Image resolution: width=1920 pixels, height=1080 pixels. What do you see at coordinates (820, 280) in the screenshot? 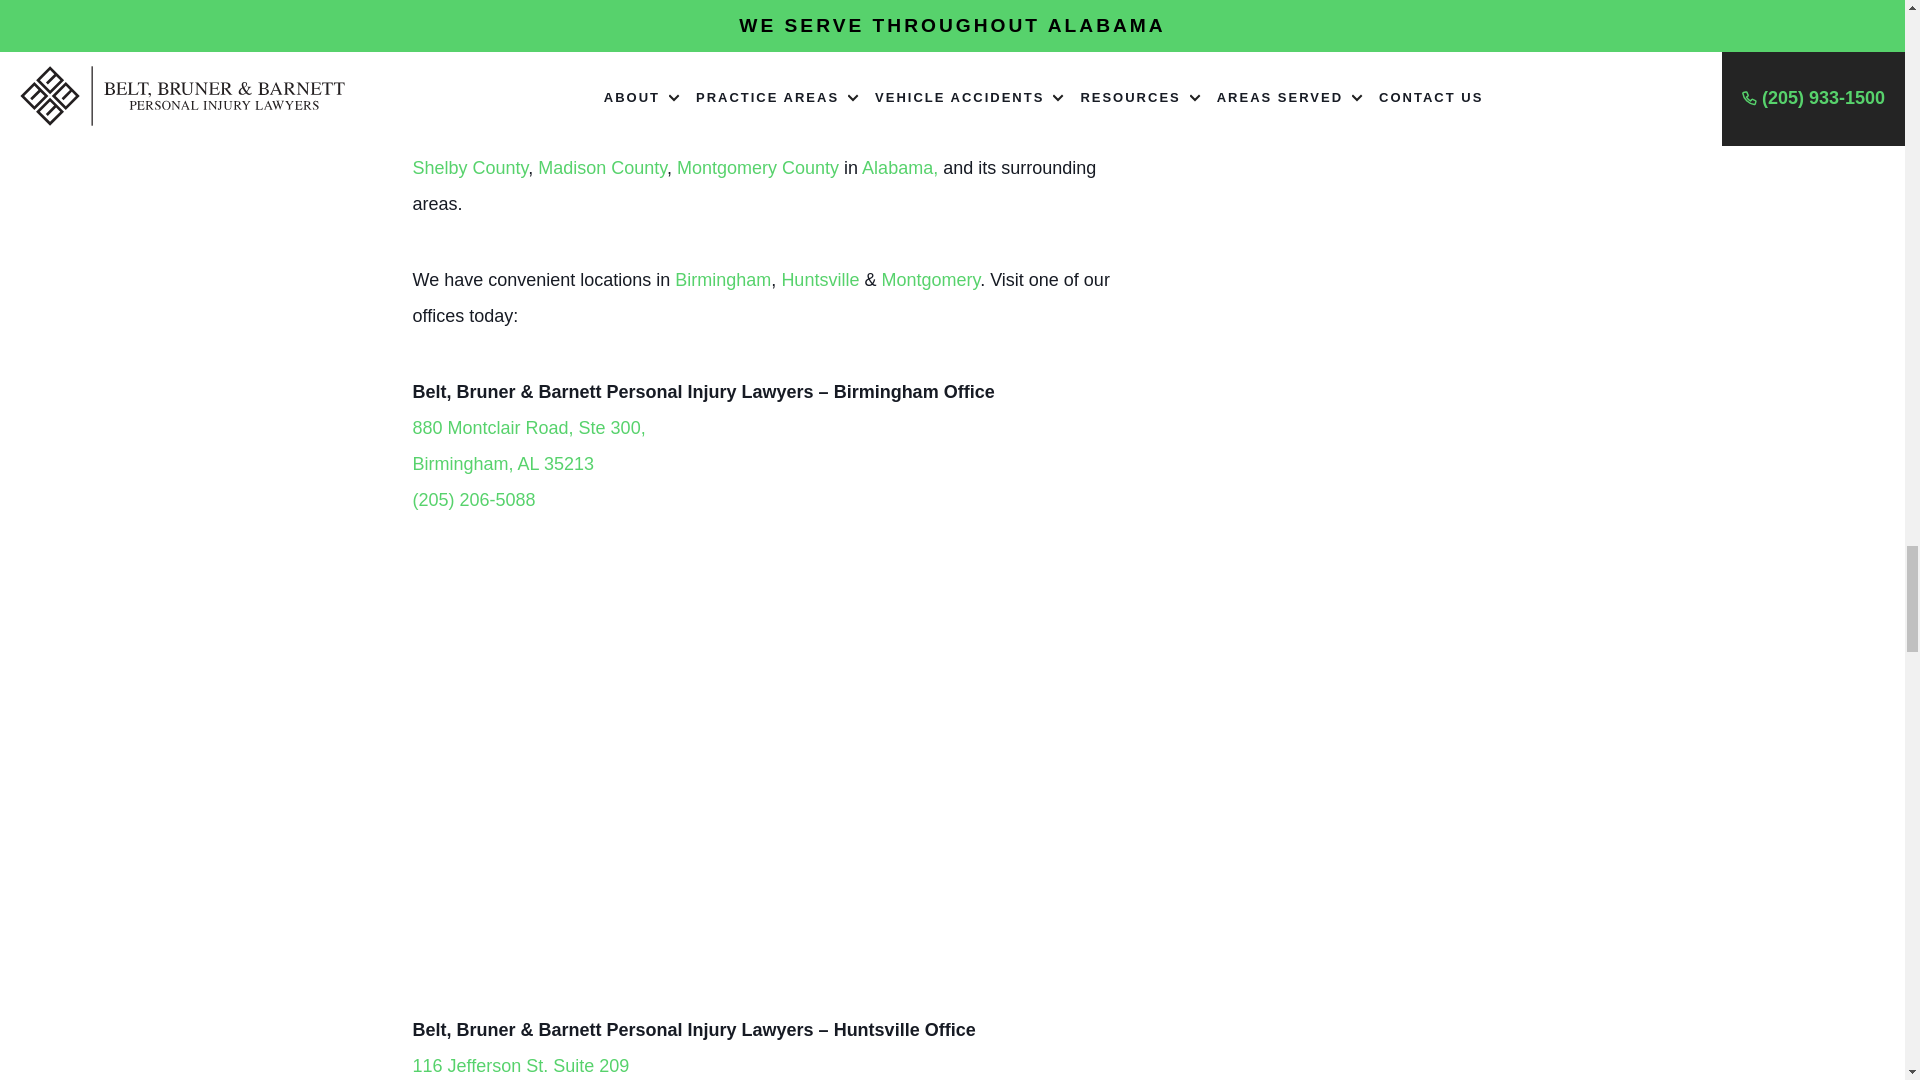
I see `Huntsville` at bounding box center [820, 280].